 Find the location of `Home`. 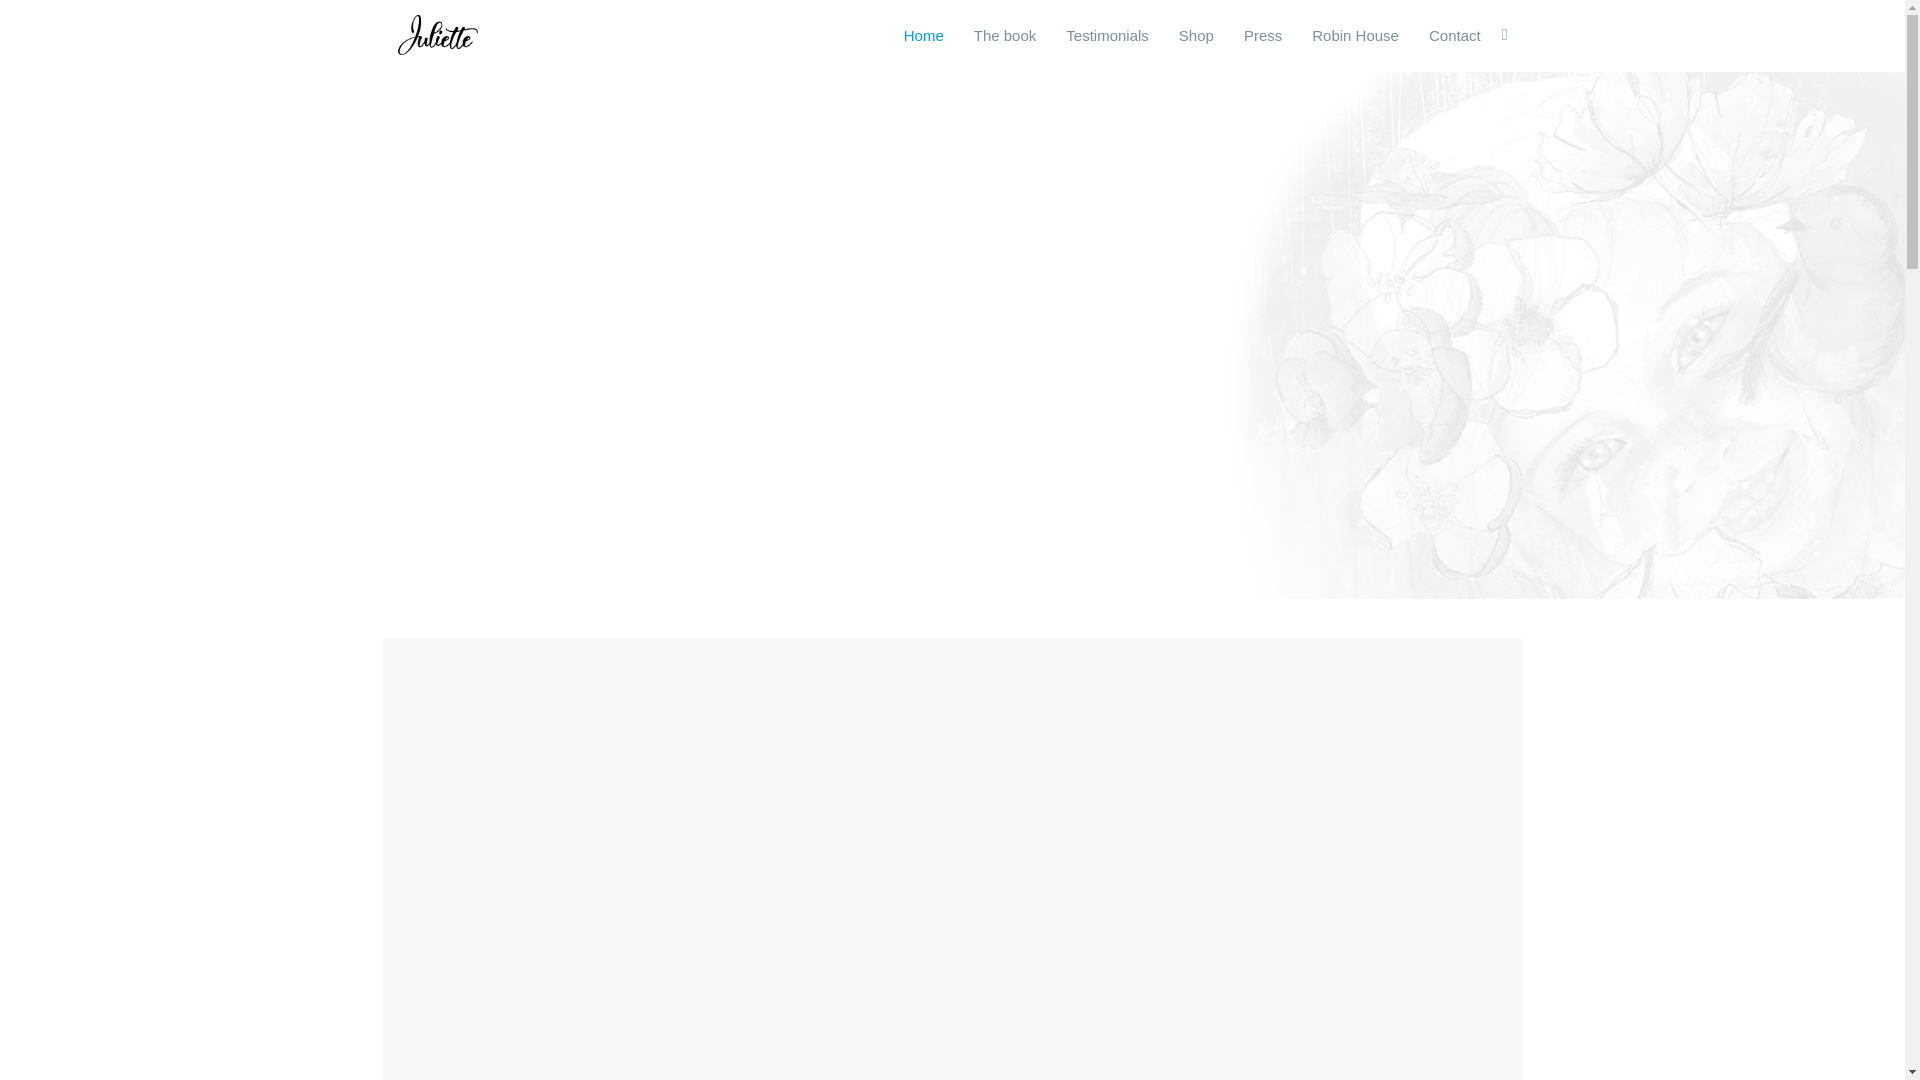

Home is located at coordinates (923, 36).